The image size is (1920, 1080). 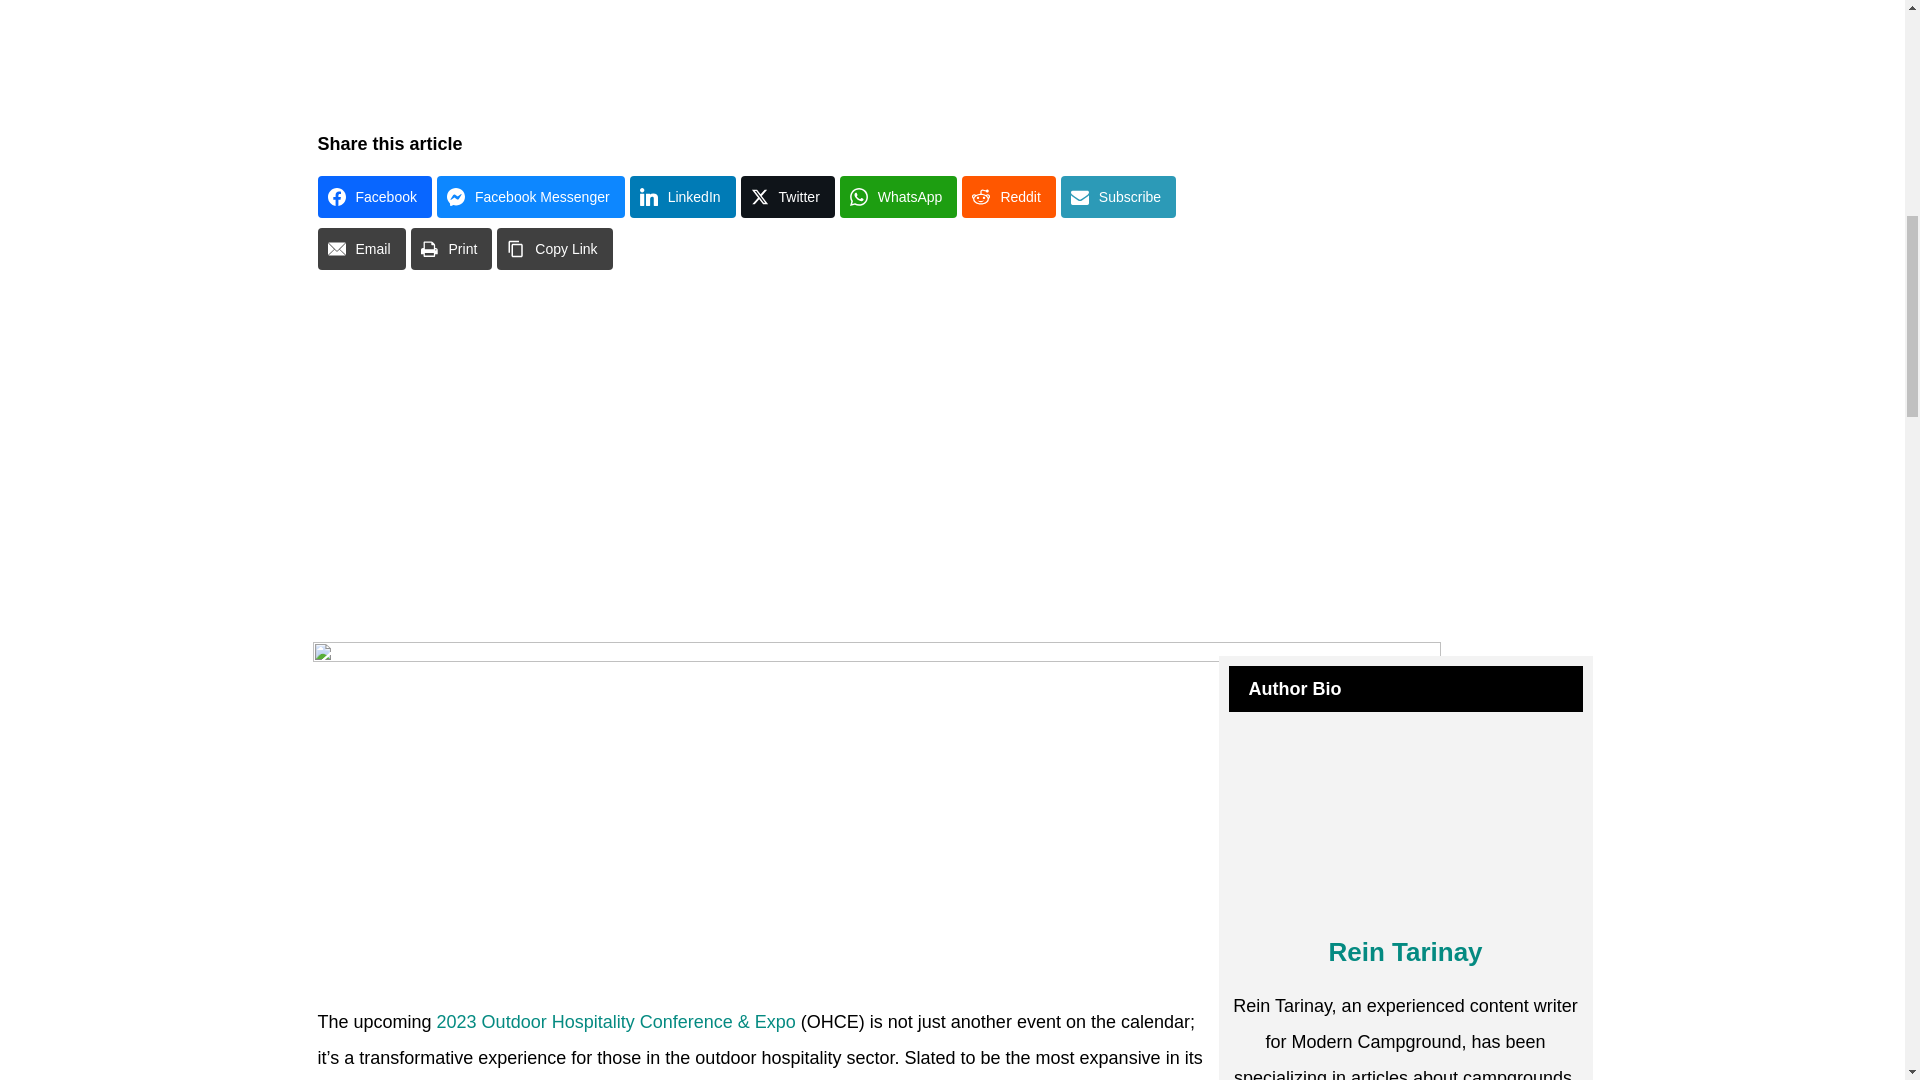 What do you see at coordinates (1008, 197) in the screenshot?
I see `Share on Reddit` at bounding box center [1008, 197].